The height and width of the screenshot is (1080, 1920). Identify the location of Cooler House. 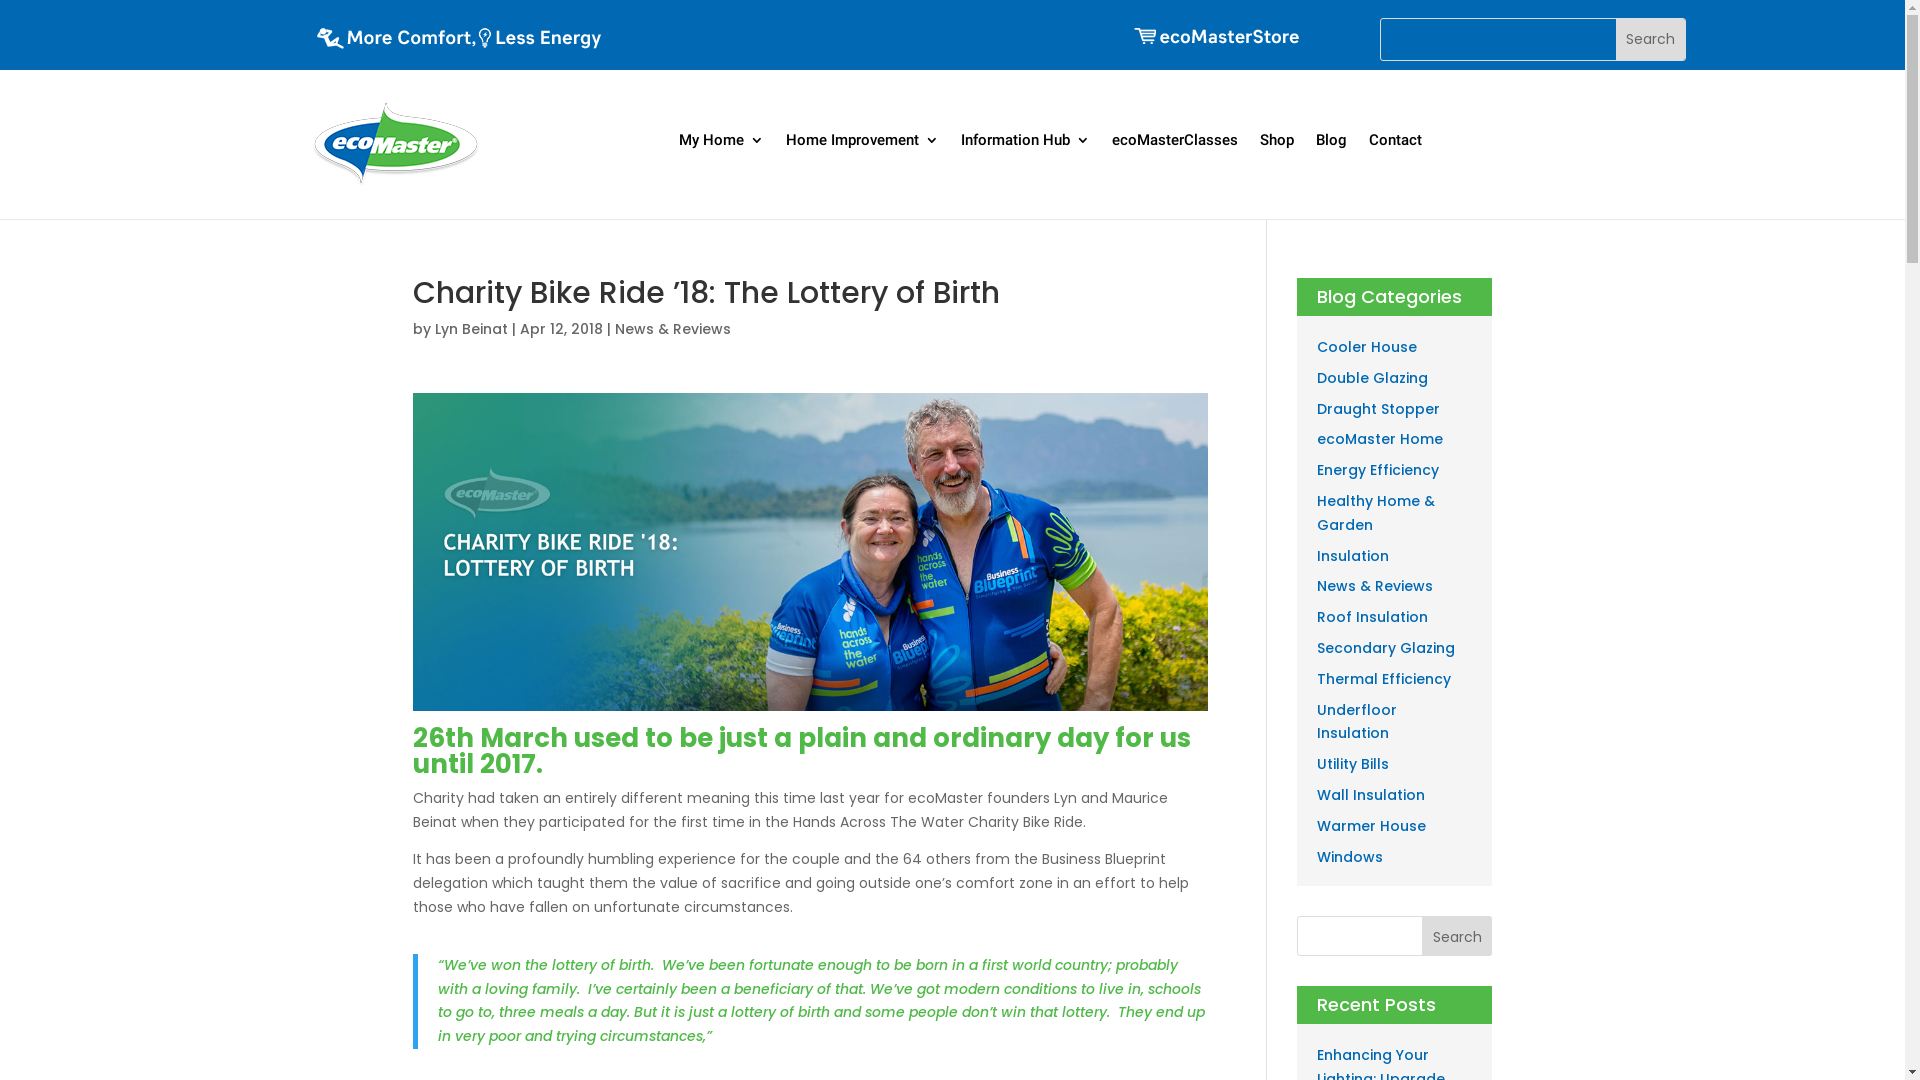
(1367, 347).